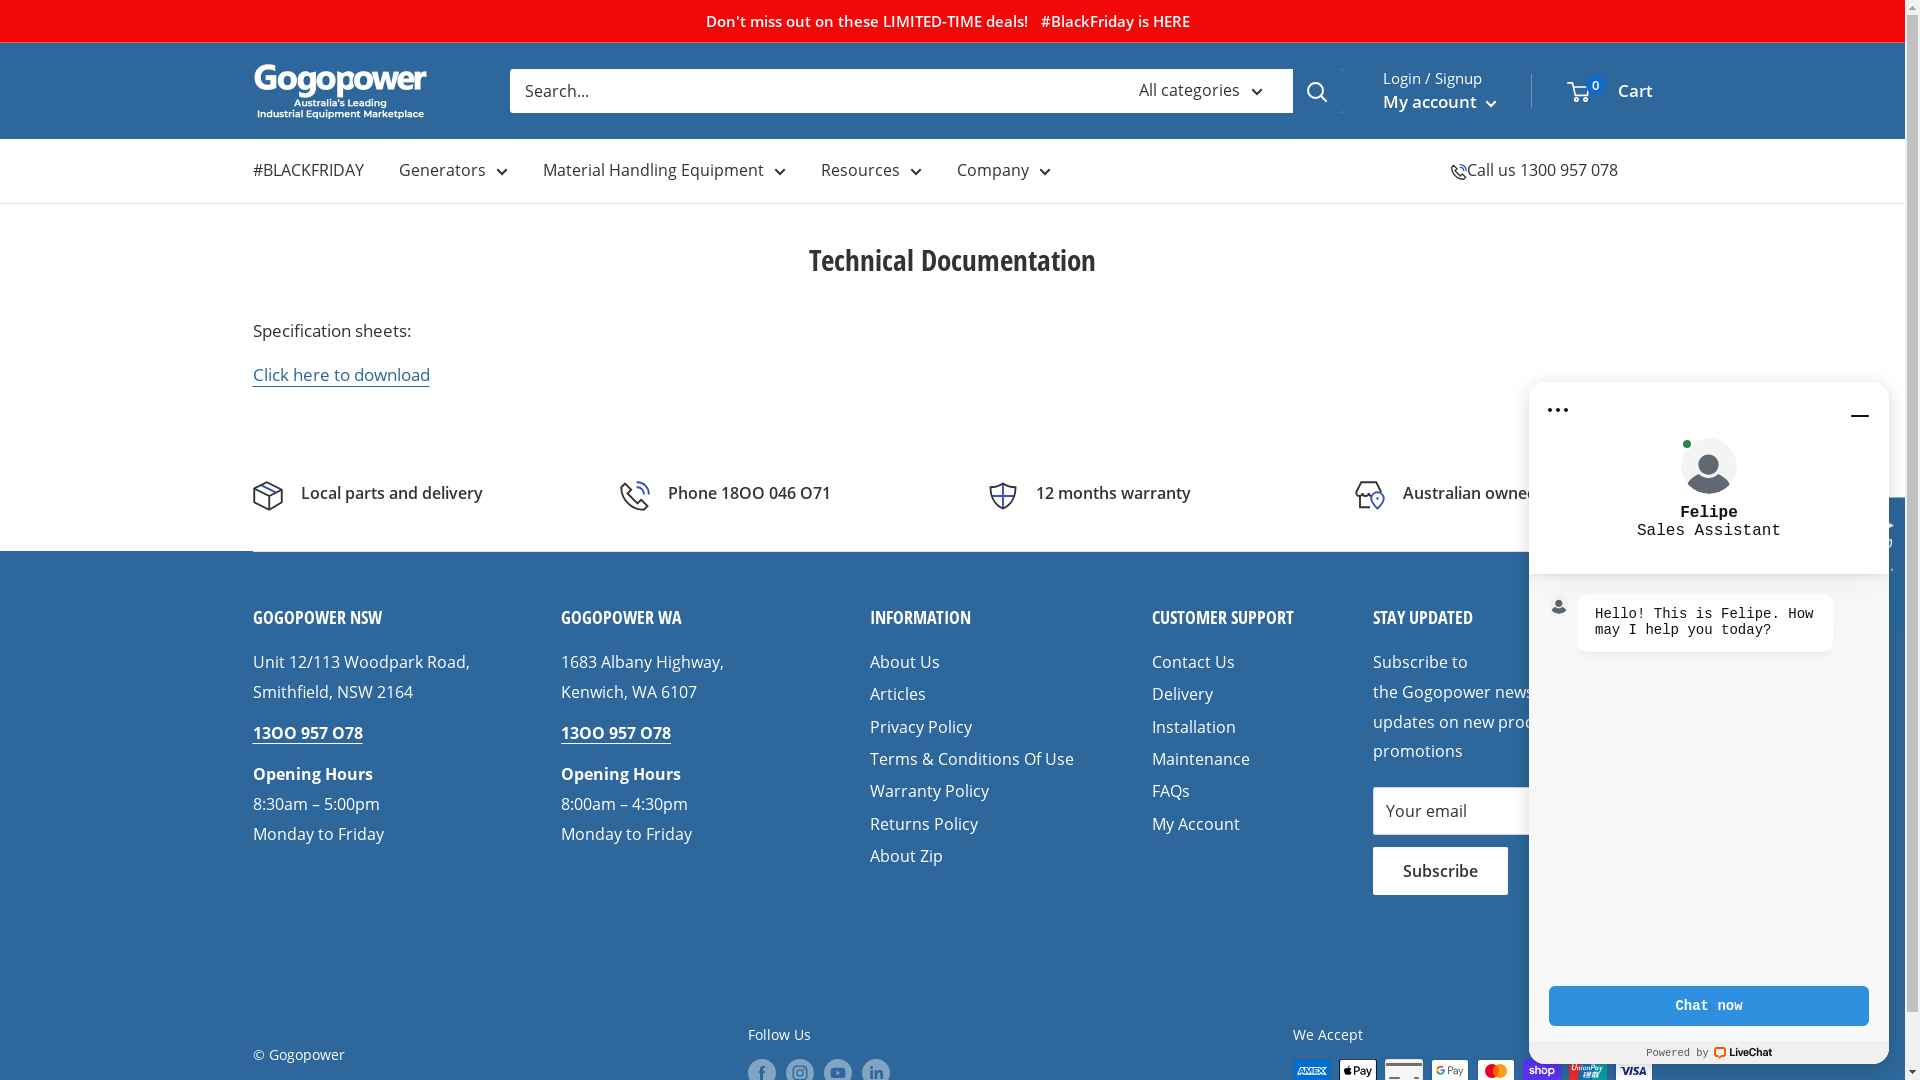  Describe the element at coordinates (976, 759) in the screenshot. I see `Terms & Conditions Of Use` at that location.